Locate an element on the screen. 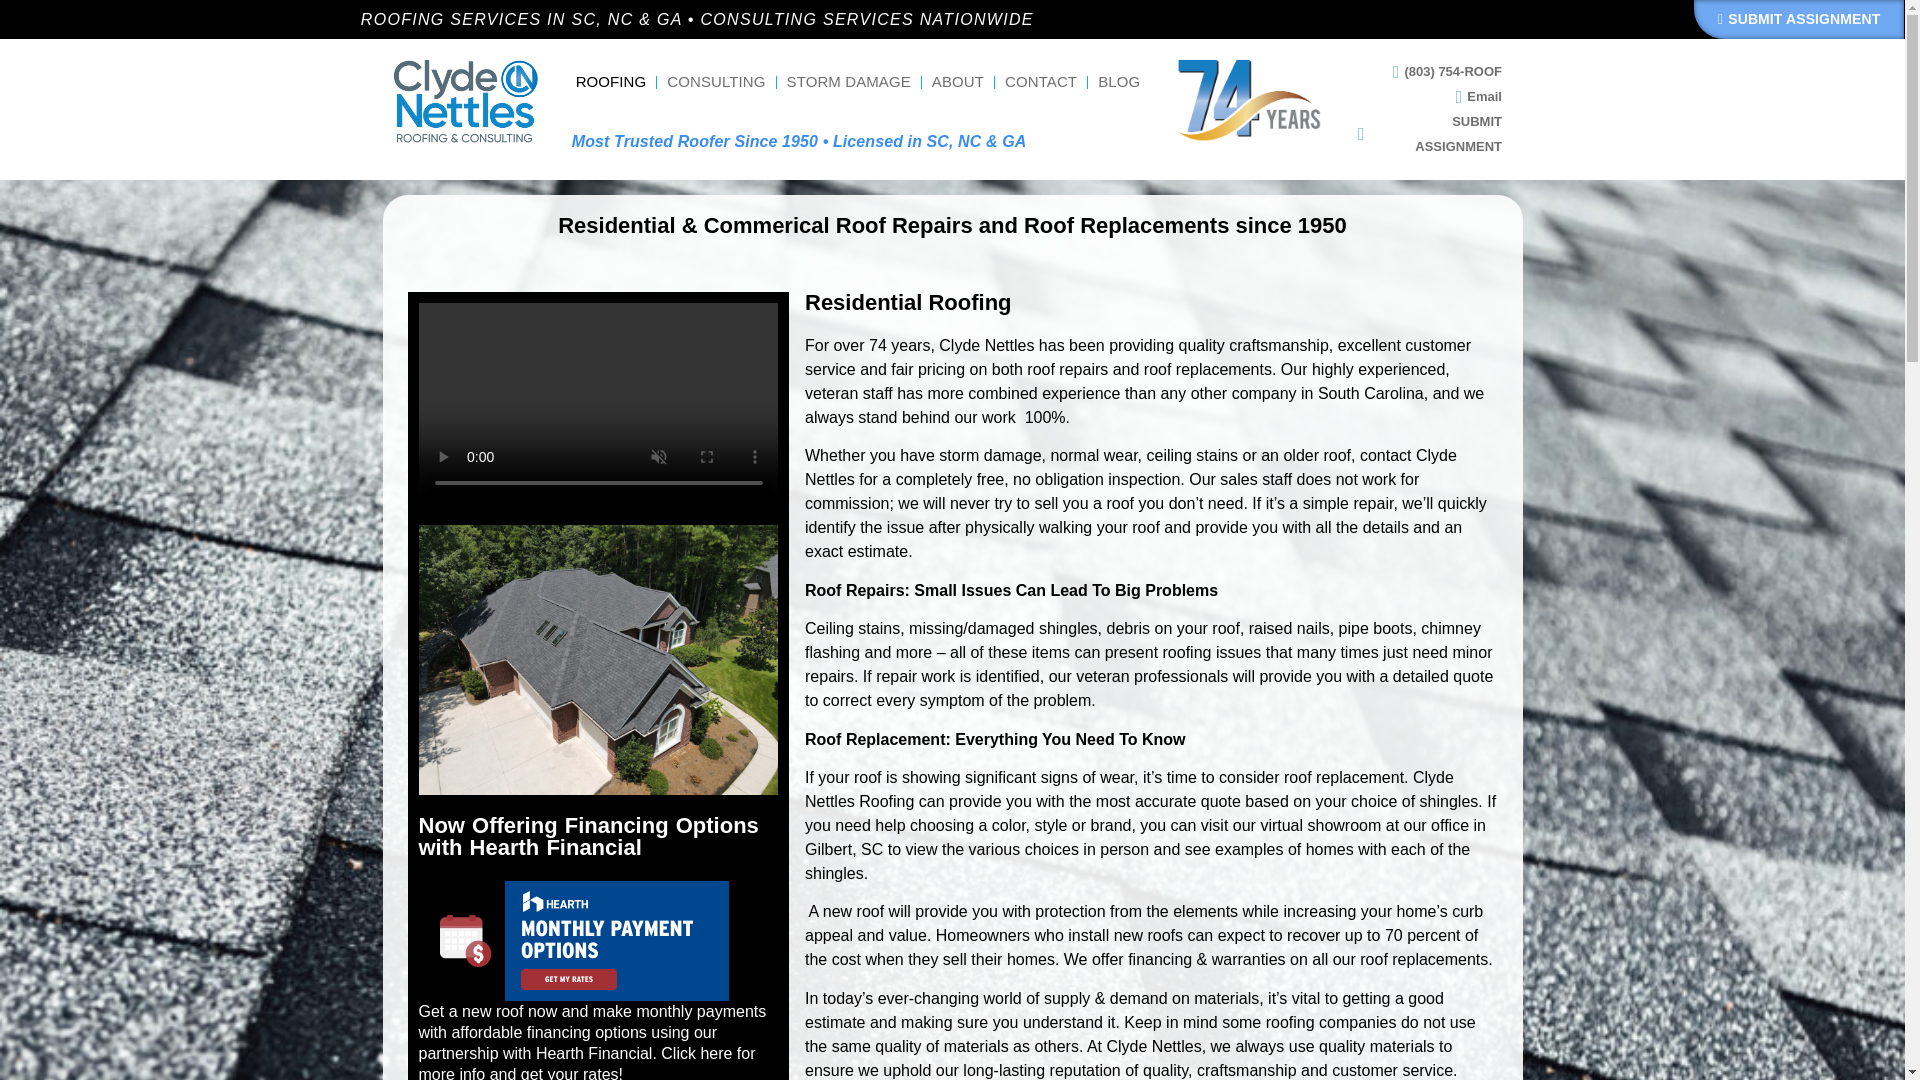  ROOFING is located at coordinates (611, 82).